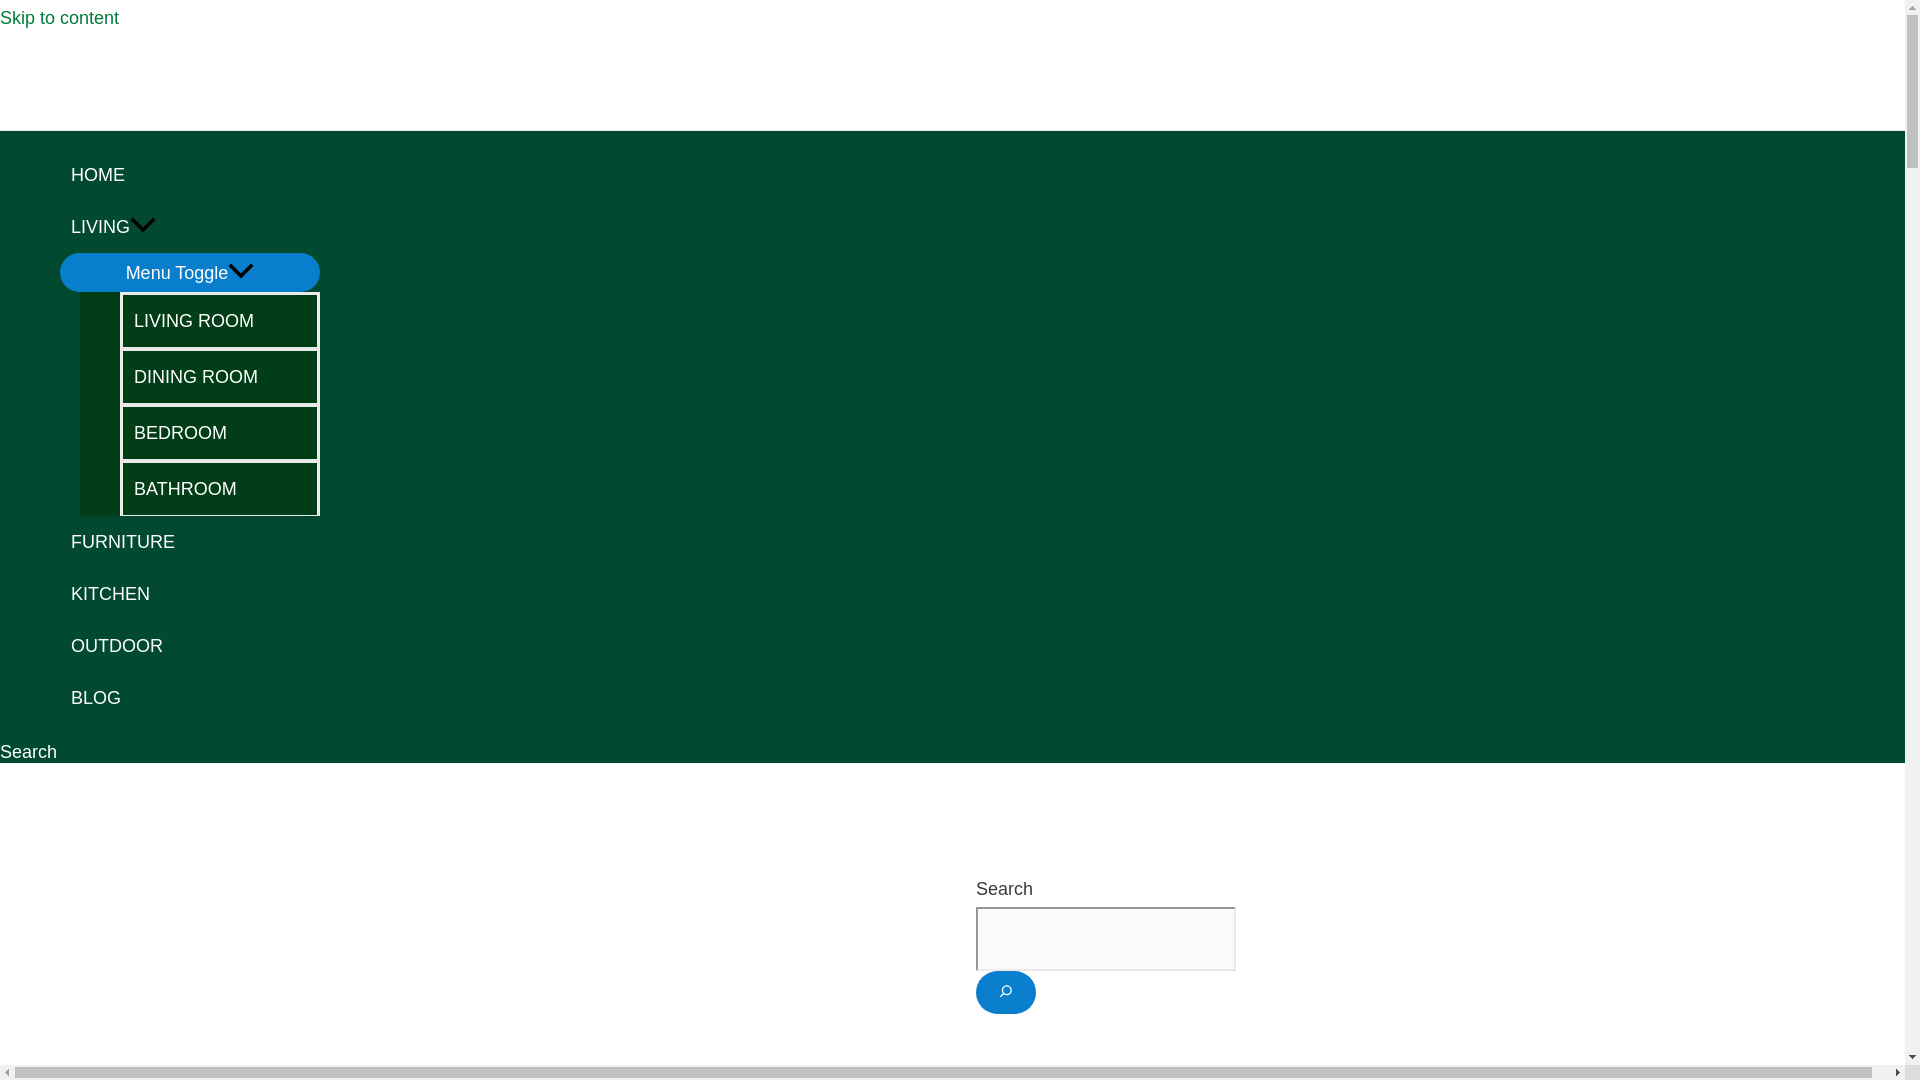 This screenshot has width=1920, height=1080. What do you see at coordinates (190, 697) in the screenshot?
I see `BLOG` at bounding box center [190, 697].